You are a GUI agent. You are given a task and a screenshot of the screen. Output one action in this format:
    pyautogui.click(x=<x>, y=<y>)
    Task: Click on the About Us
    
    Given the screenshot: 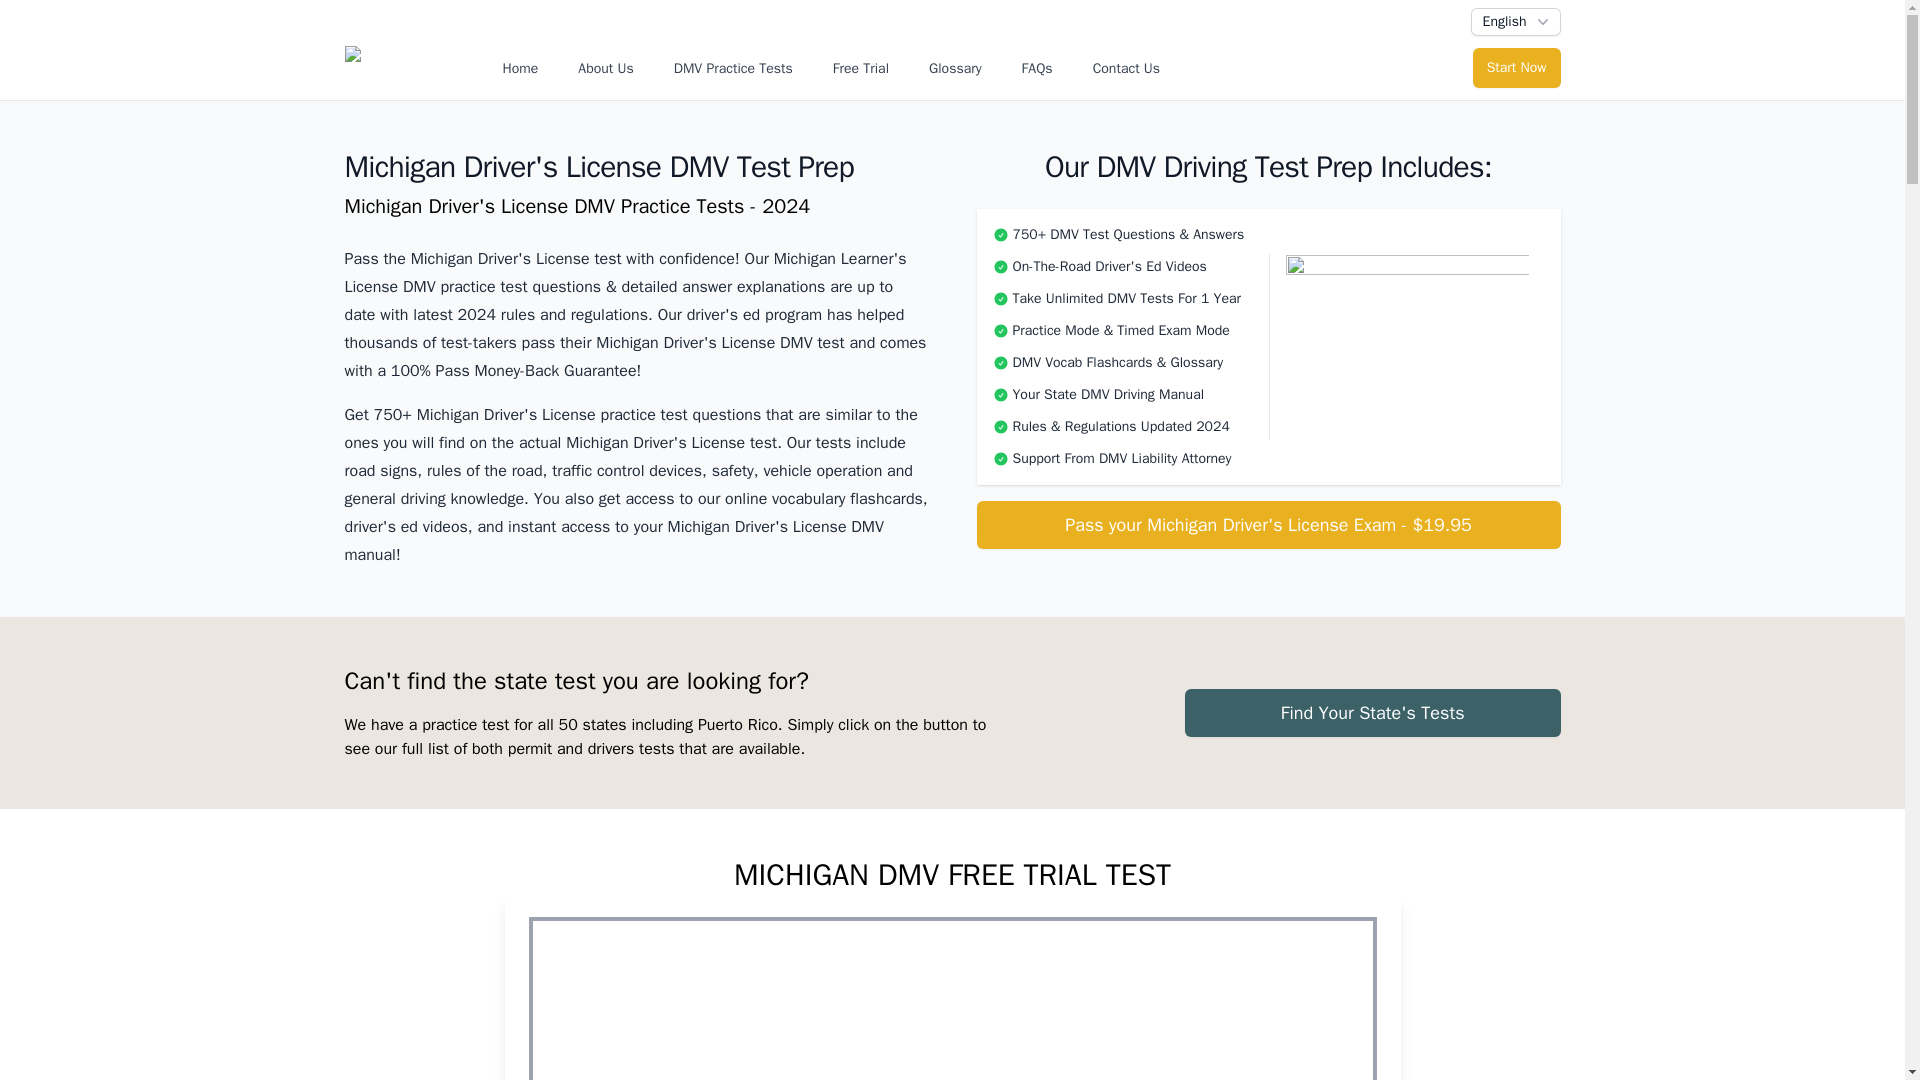 What is the action you would take?
    pyautogui.click(x=606, y=68)
    